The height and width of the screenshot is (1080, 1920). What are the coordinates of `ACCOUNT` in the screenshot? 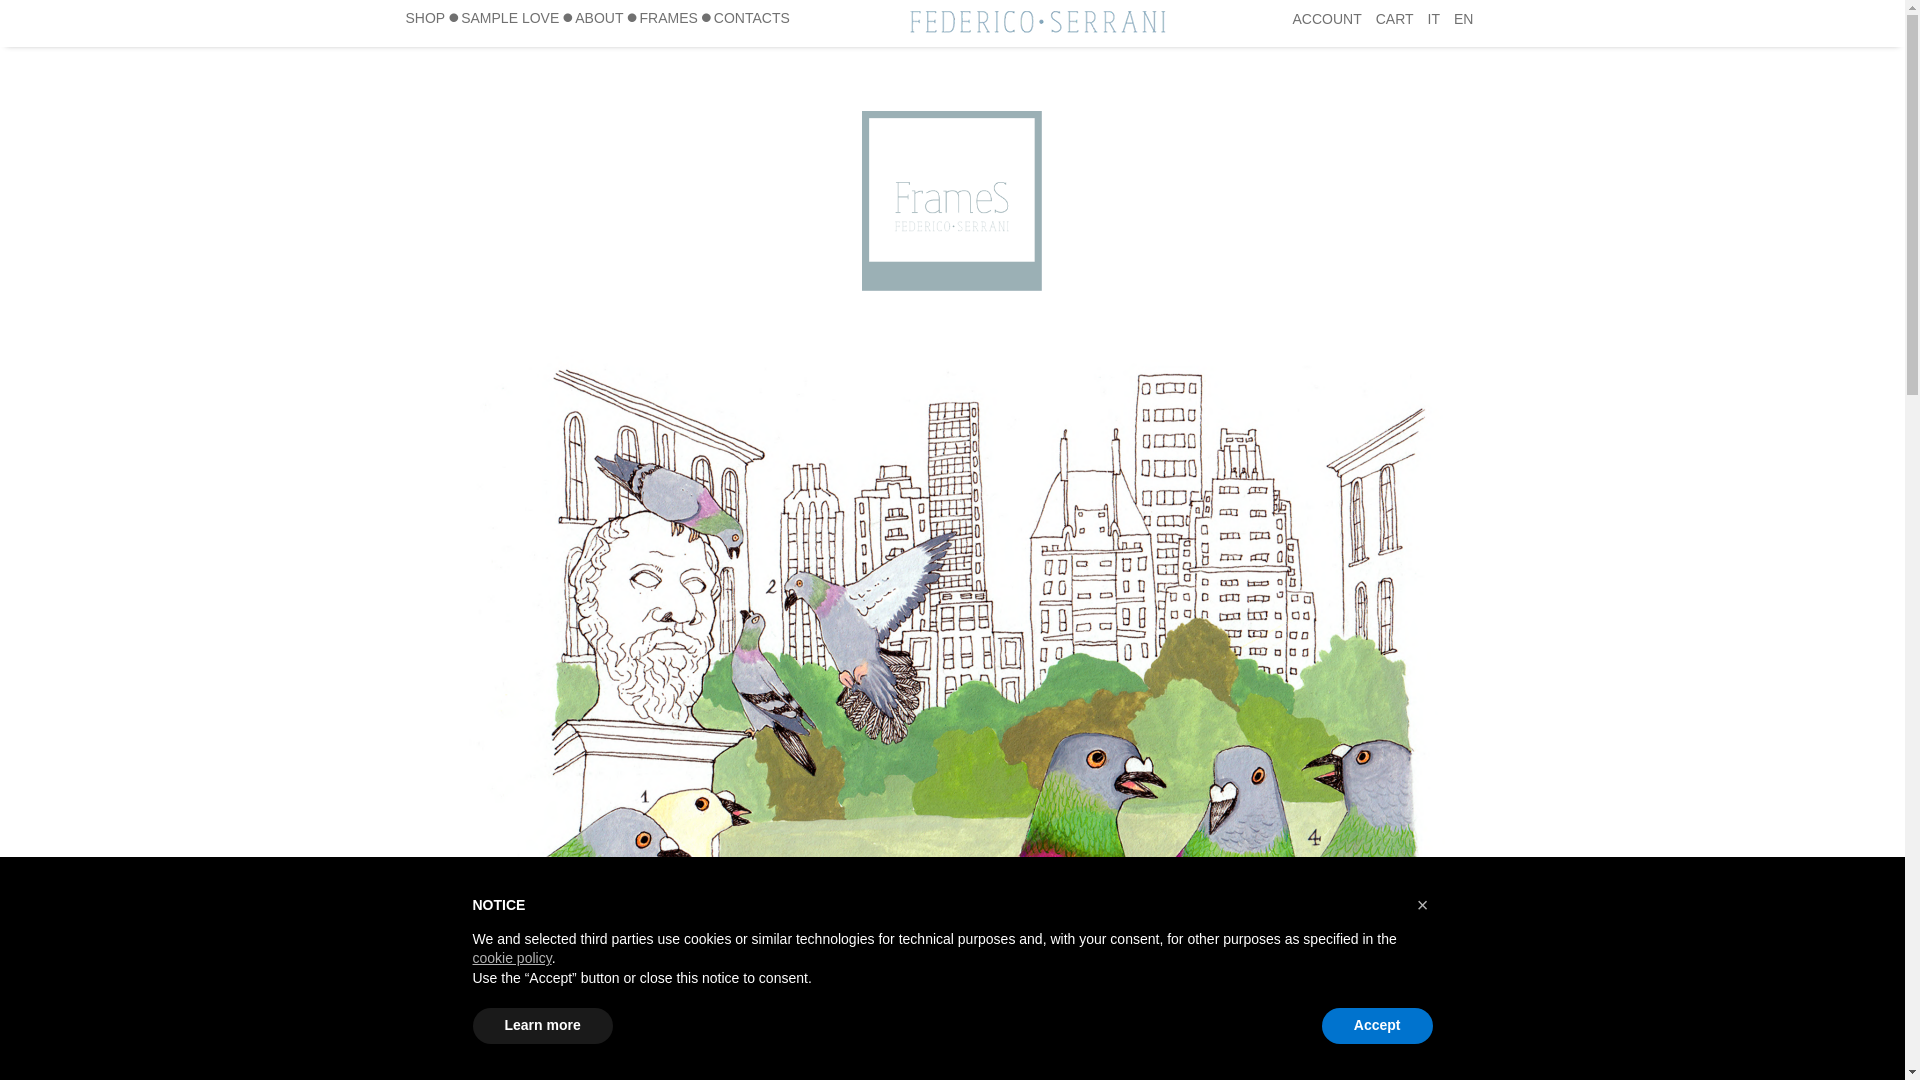 It's located at (1326, 18).